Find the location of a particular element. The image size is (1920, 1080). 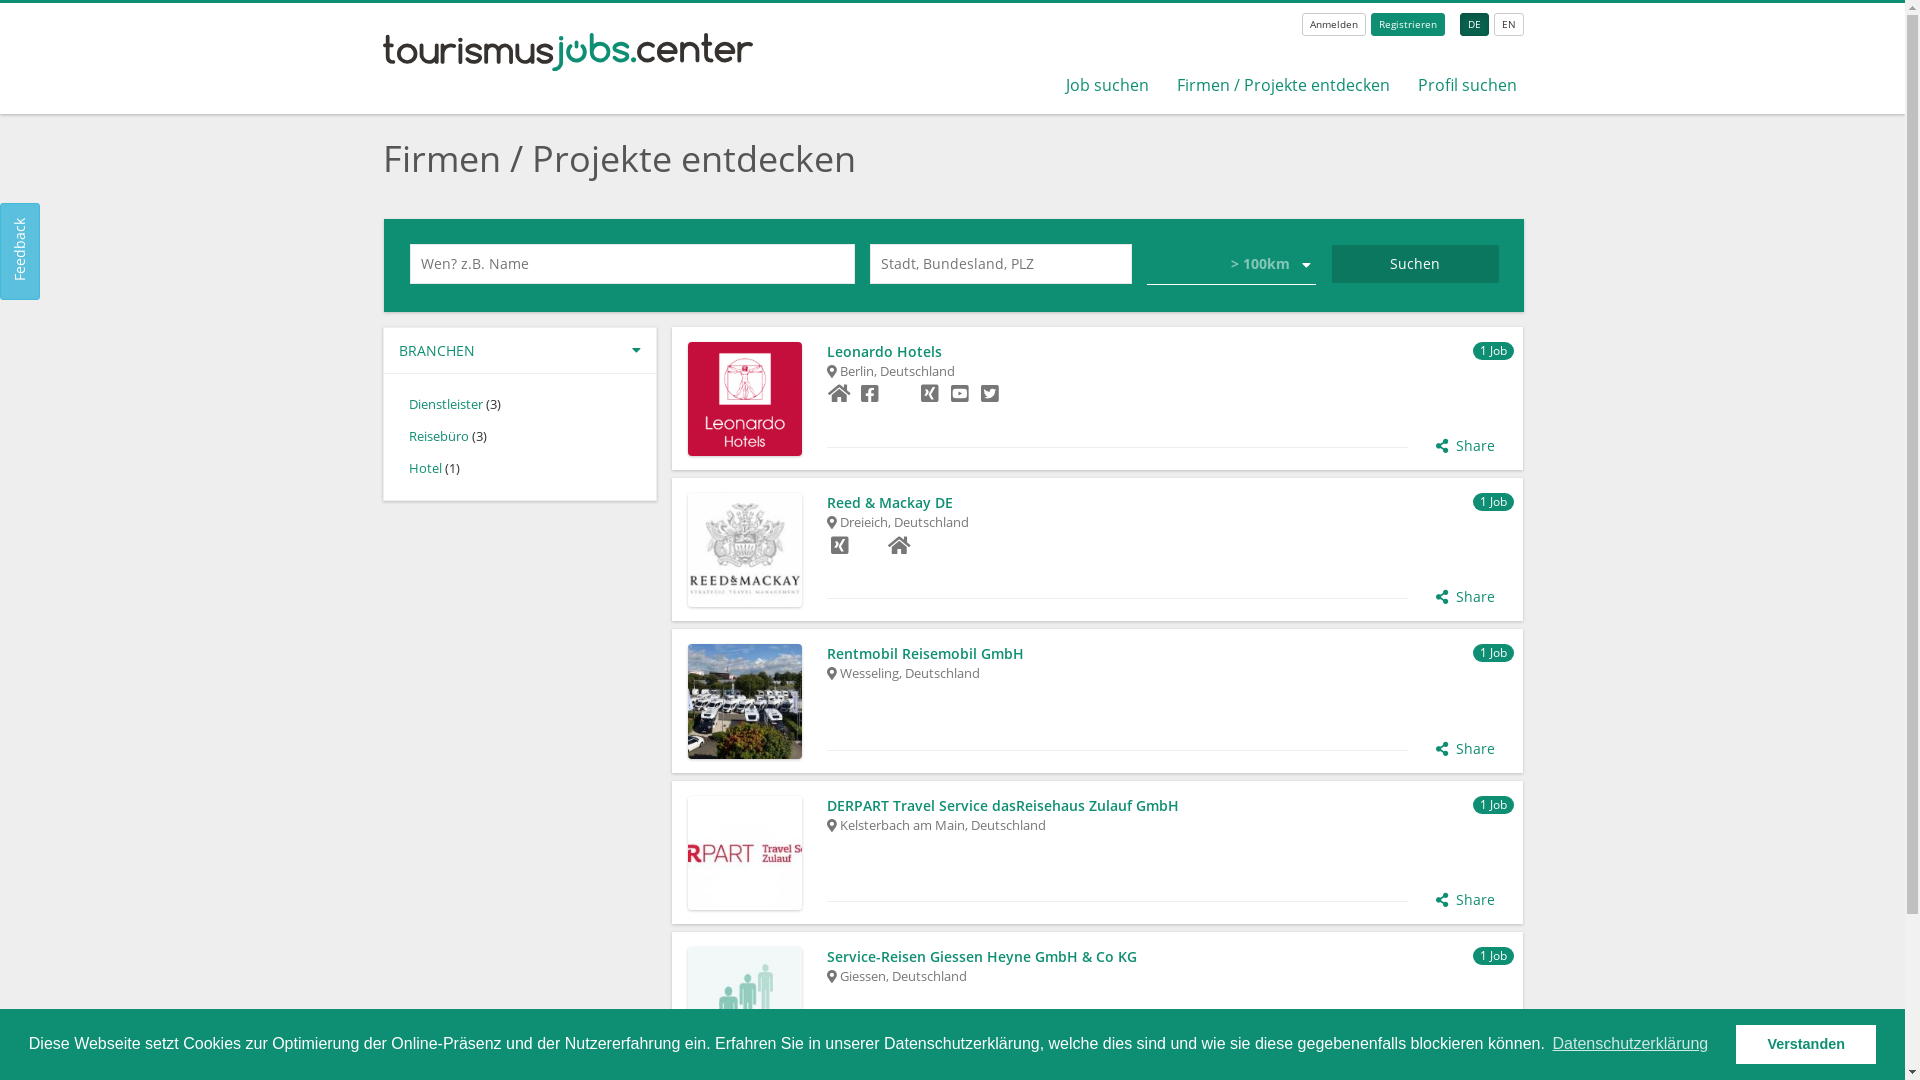

YouTube is located at coordinates (960, 394).